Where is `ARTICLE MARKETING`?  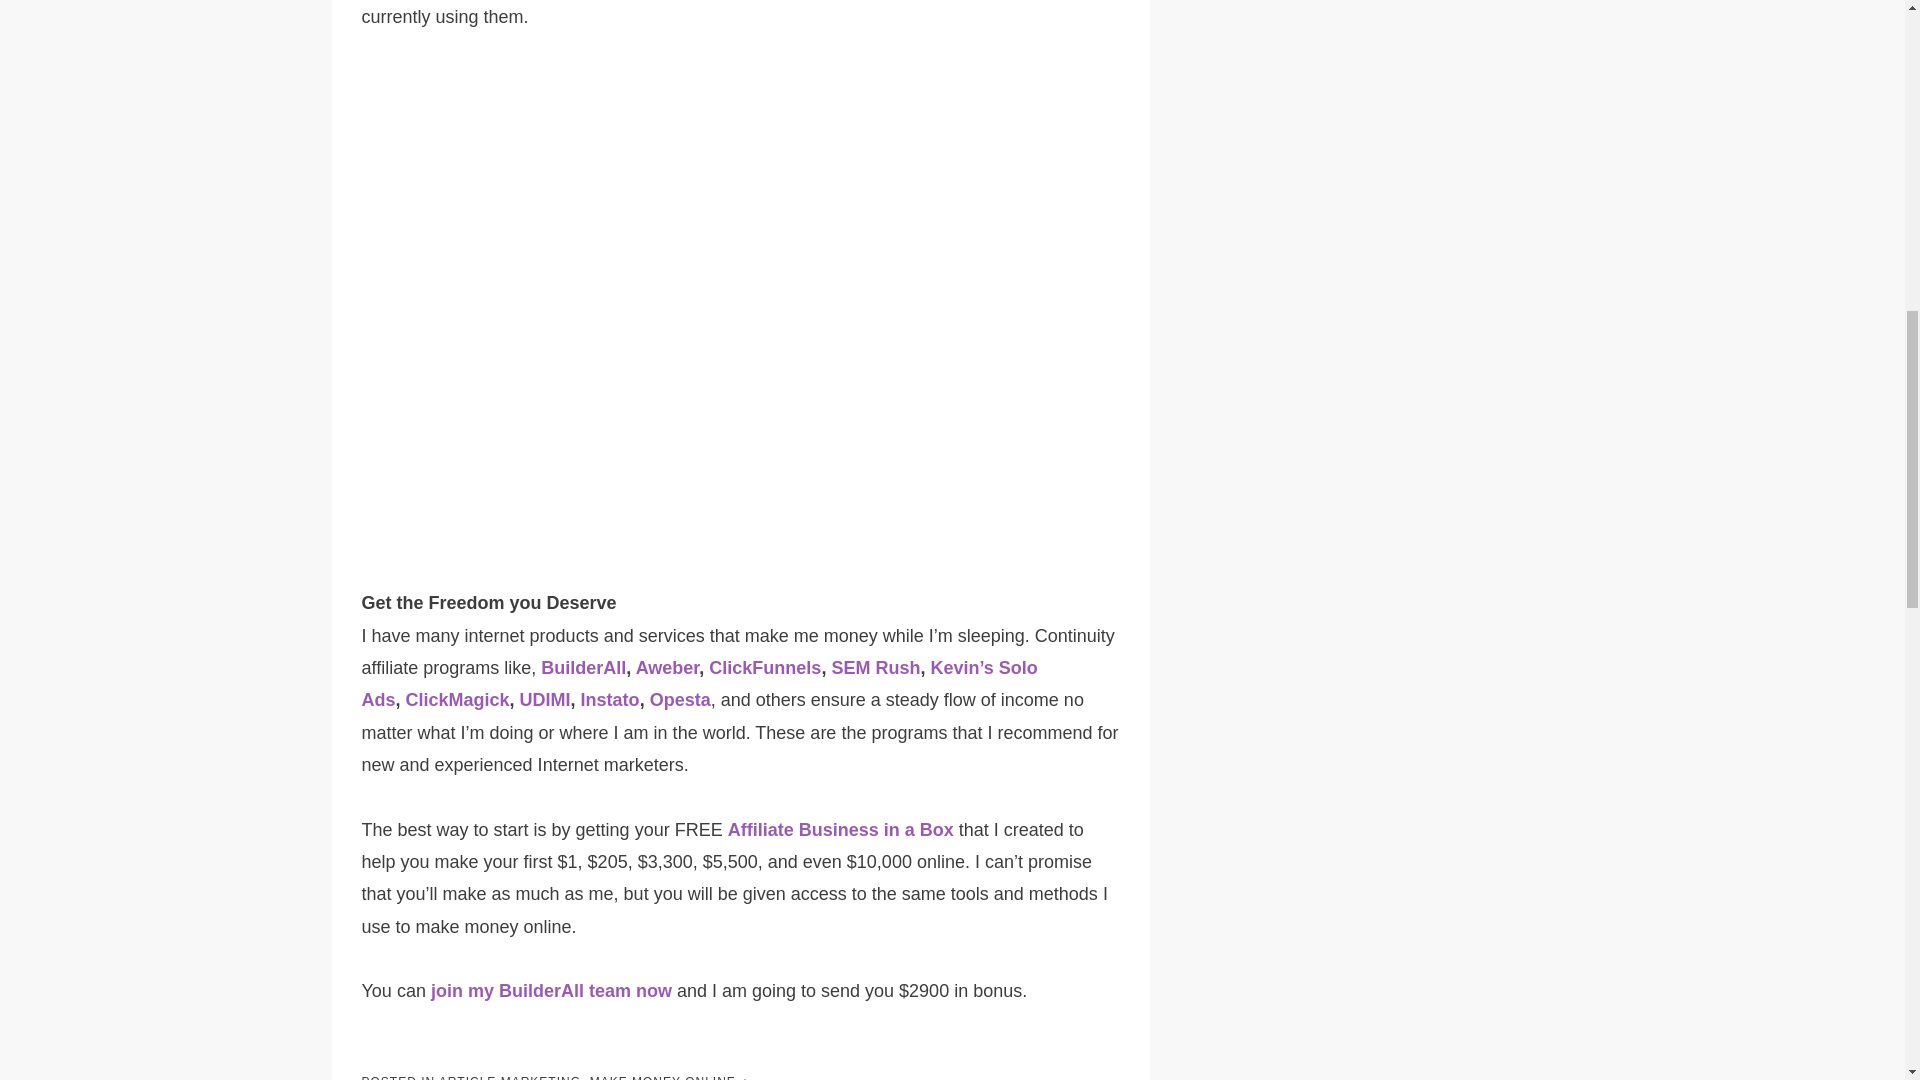
ARTICLE MARKETING is located at coordinates (510, 1077).